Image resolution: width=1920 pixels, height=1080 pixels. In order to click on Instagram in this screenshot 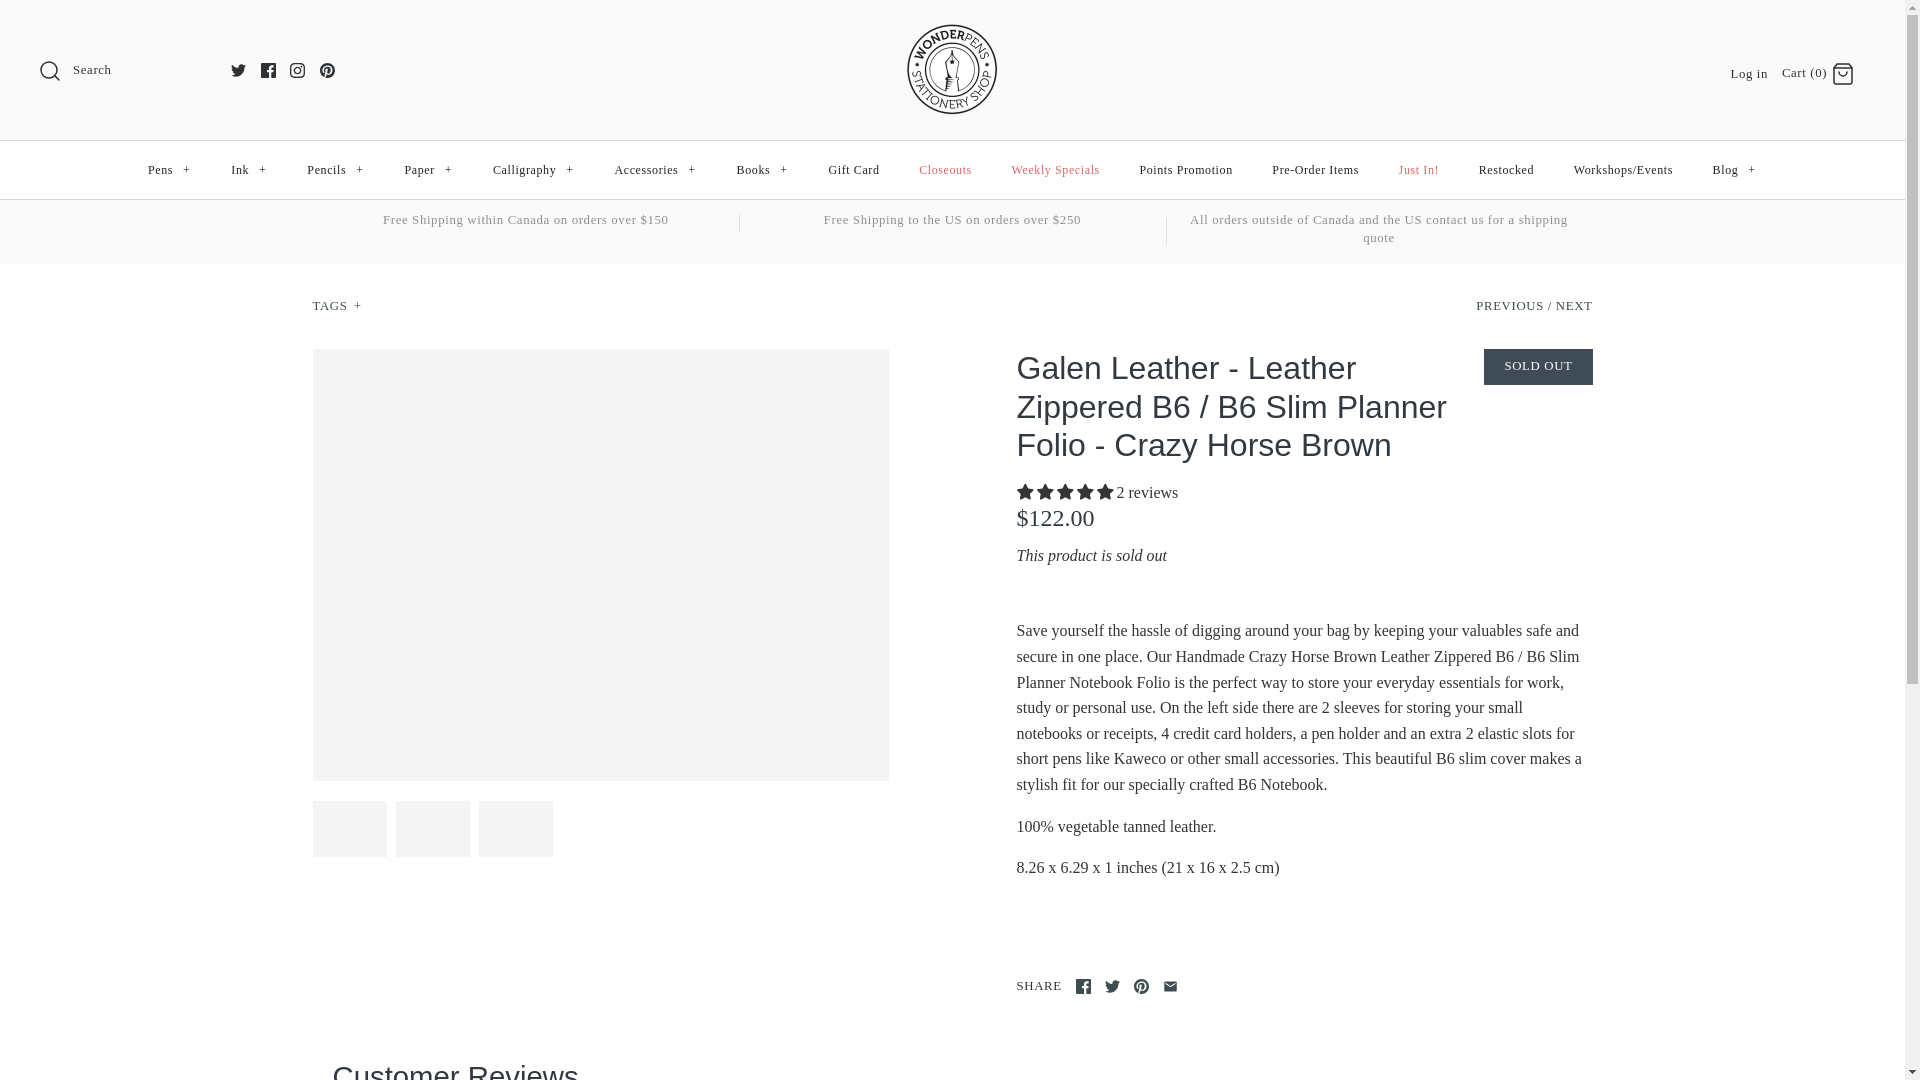, I will do `click(297, 70)`.